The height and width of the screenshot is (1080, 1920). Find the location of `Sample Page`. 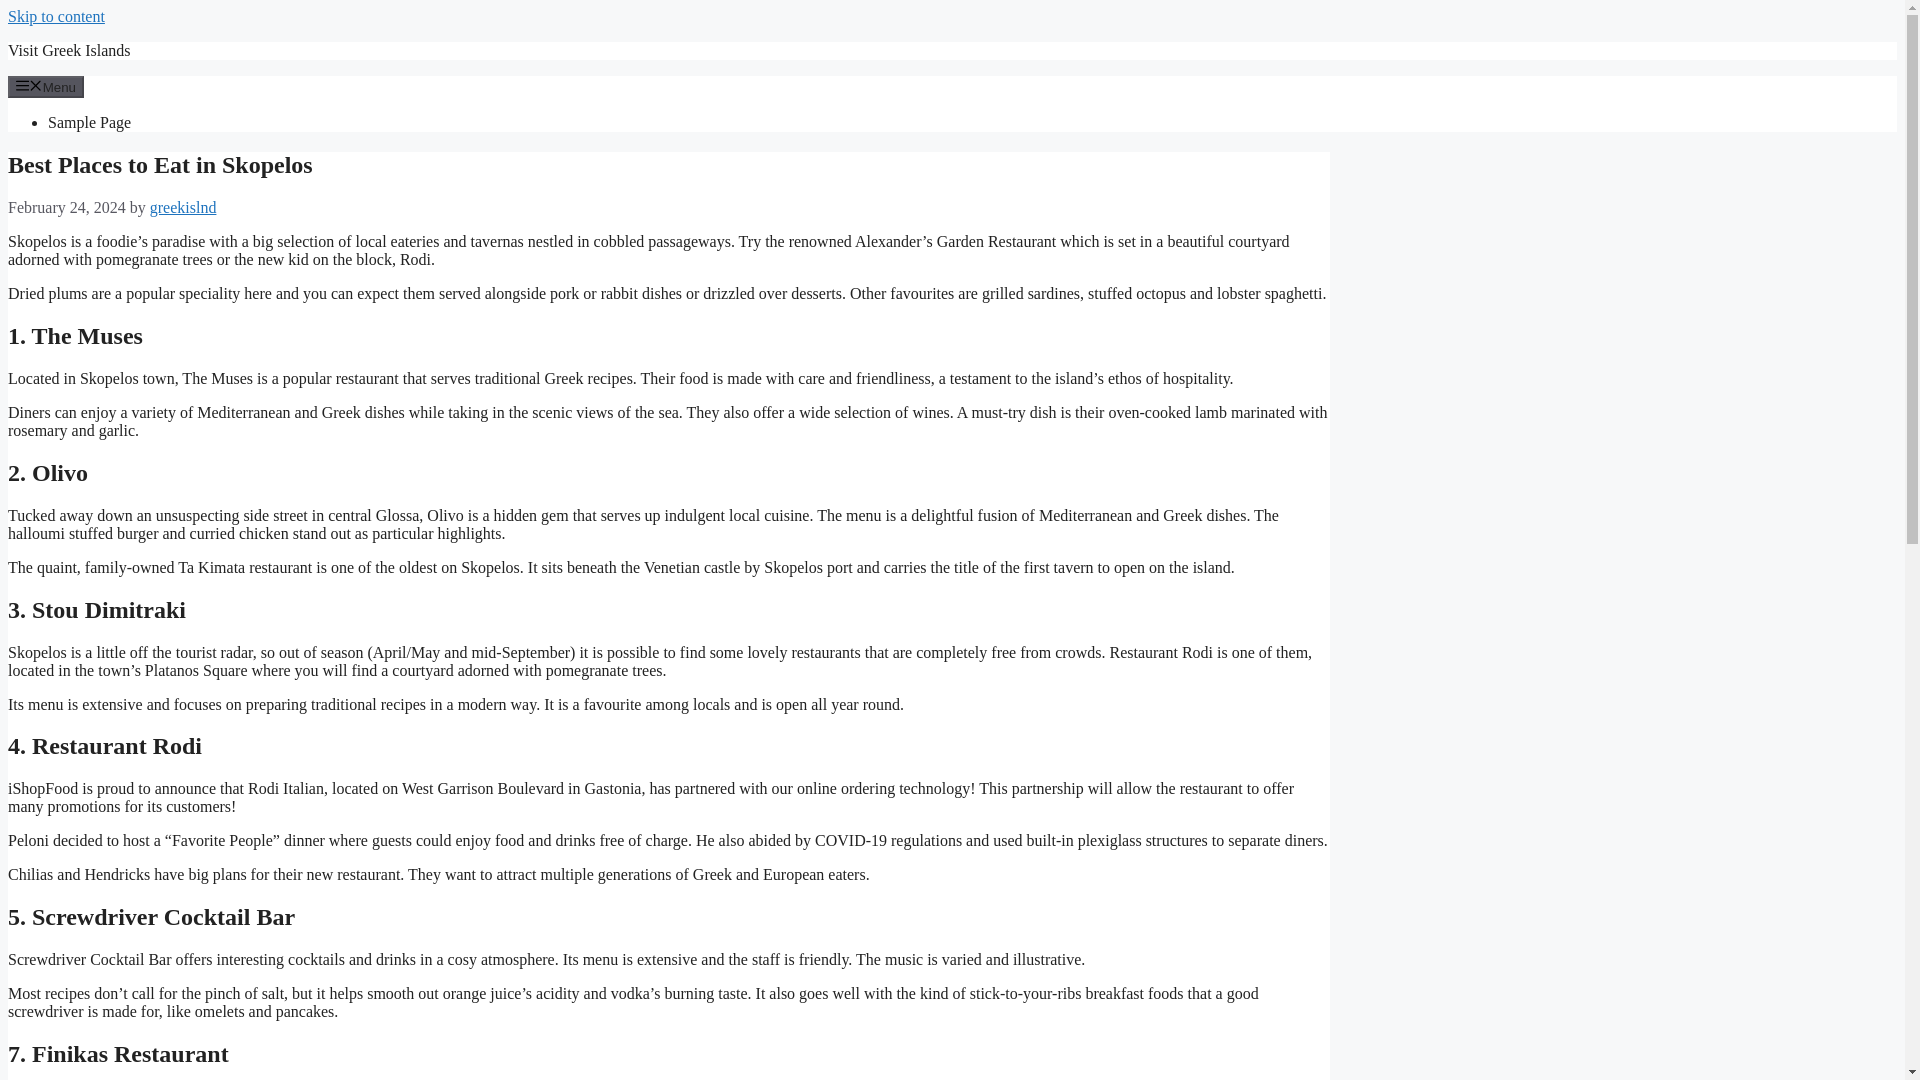

Sample Page is located at coordinates (89, 122).